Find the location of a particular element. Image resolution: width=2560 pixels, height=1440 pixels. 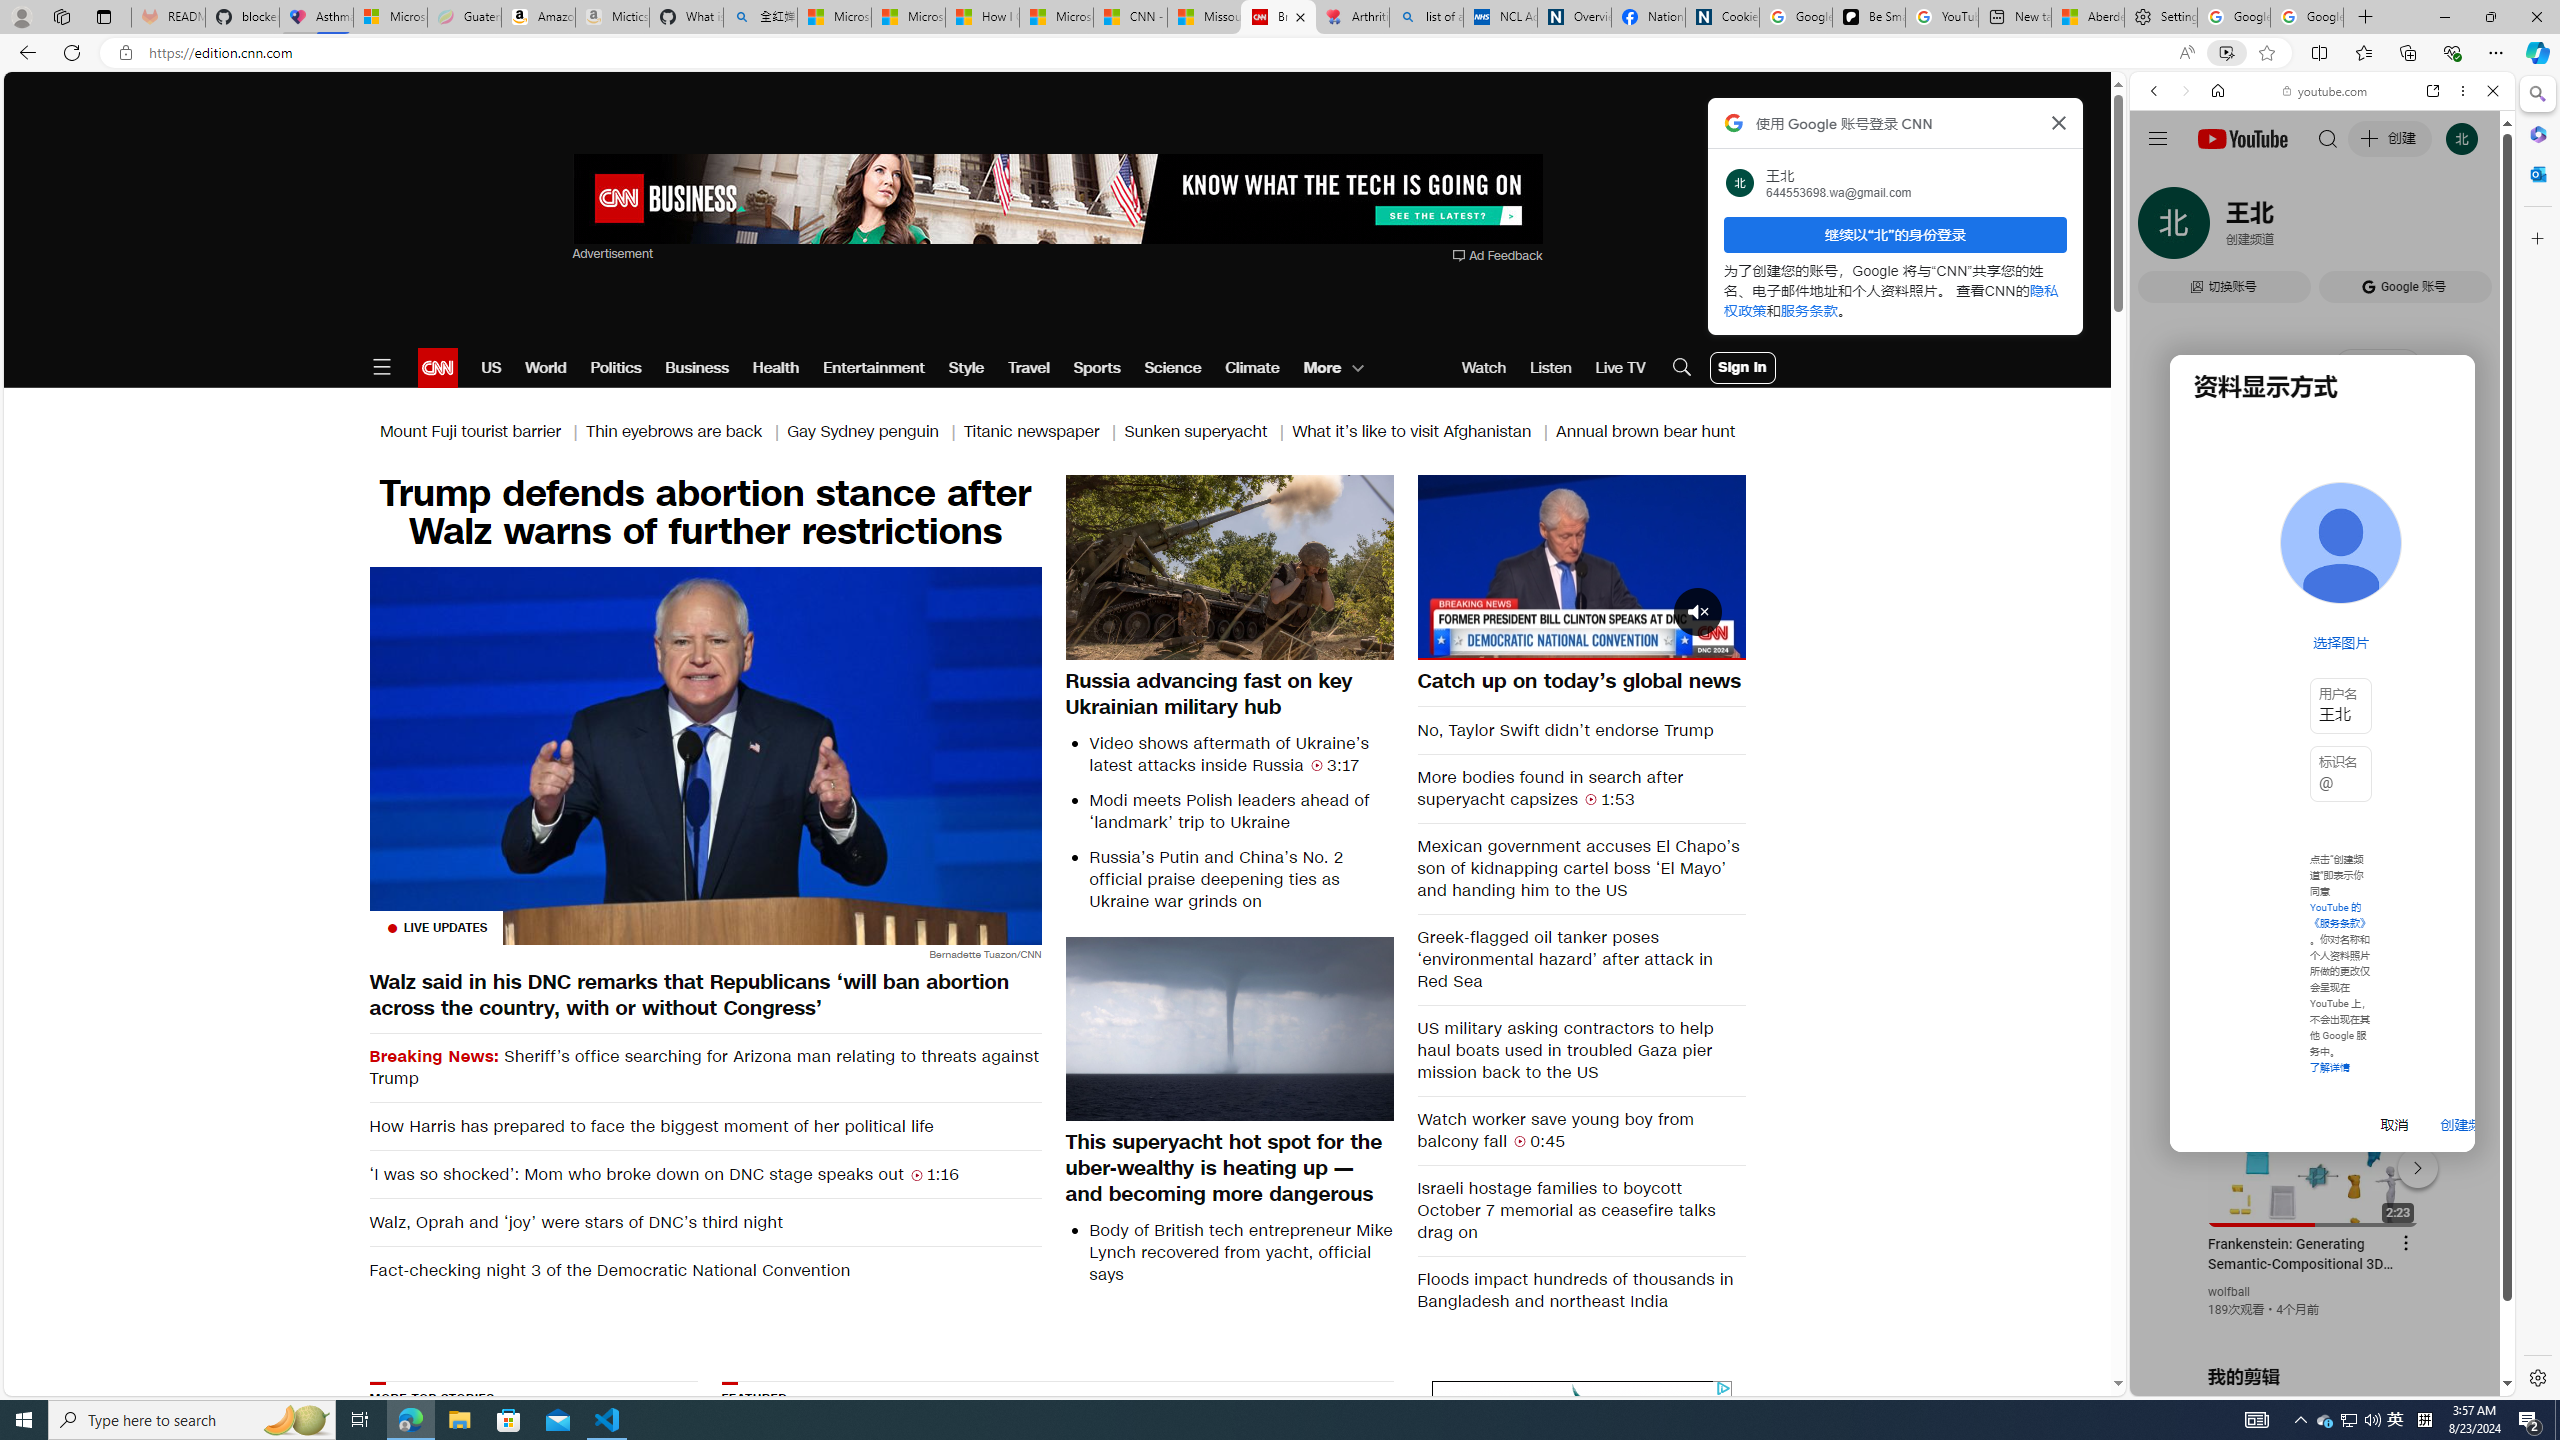

AutomationID: gradient2 is located at coordinates (1285, 1500).